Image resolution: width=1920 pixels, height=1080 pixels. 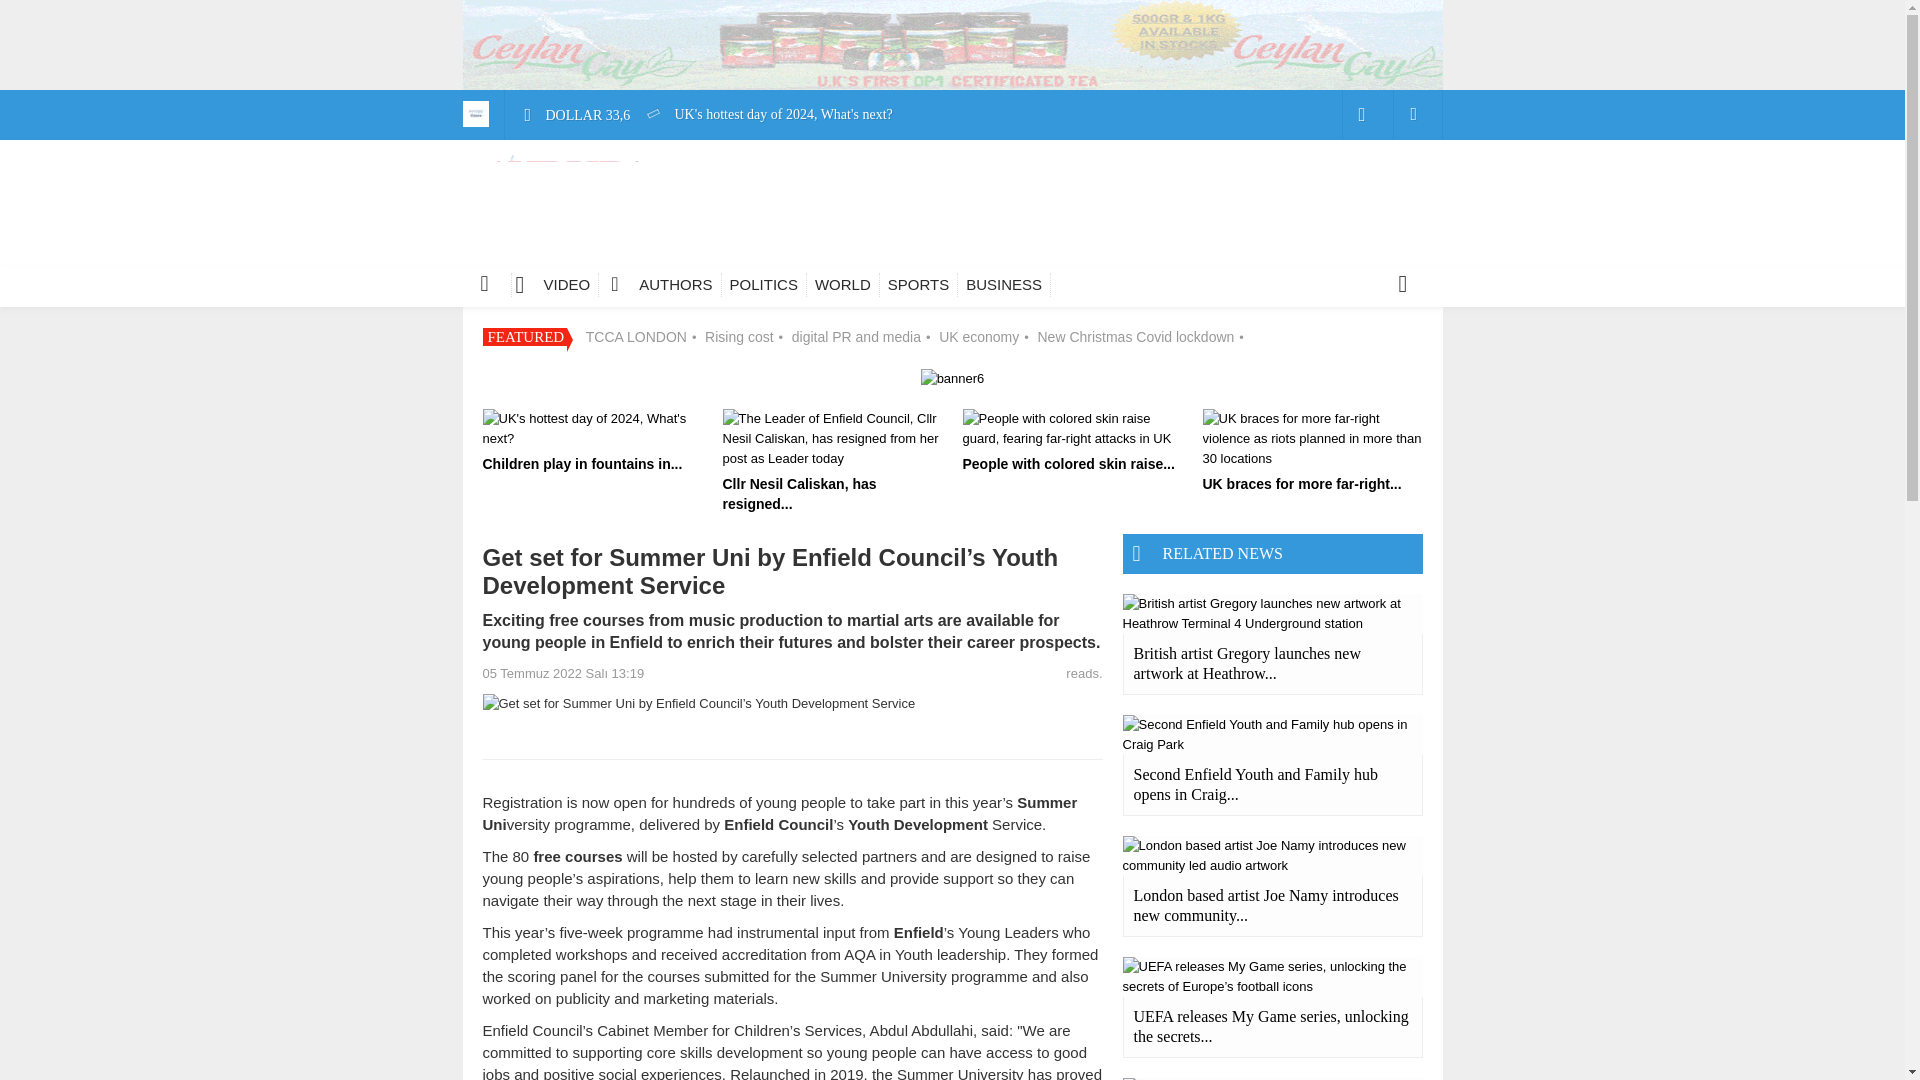 I want to click on Business support hub launched with Enfield Council, so click(x=806, y=516).